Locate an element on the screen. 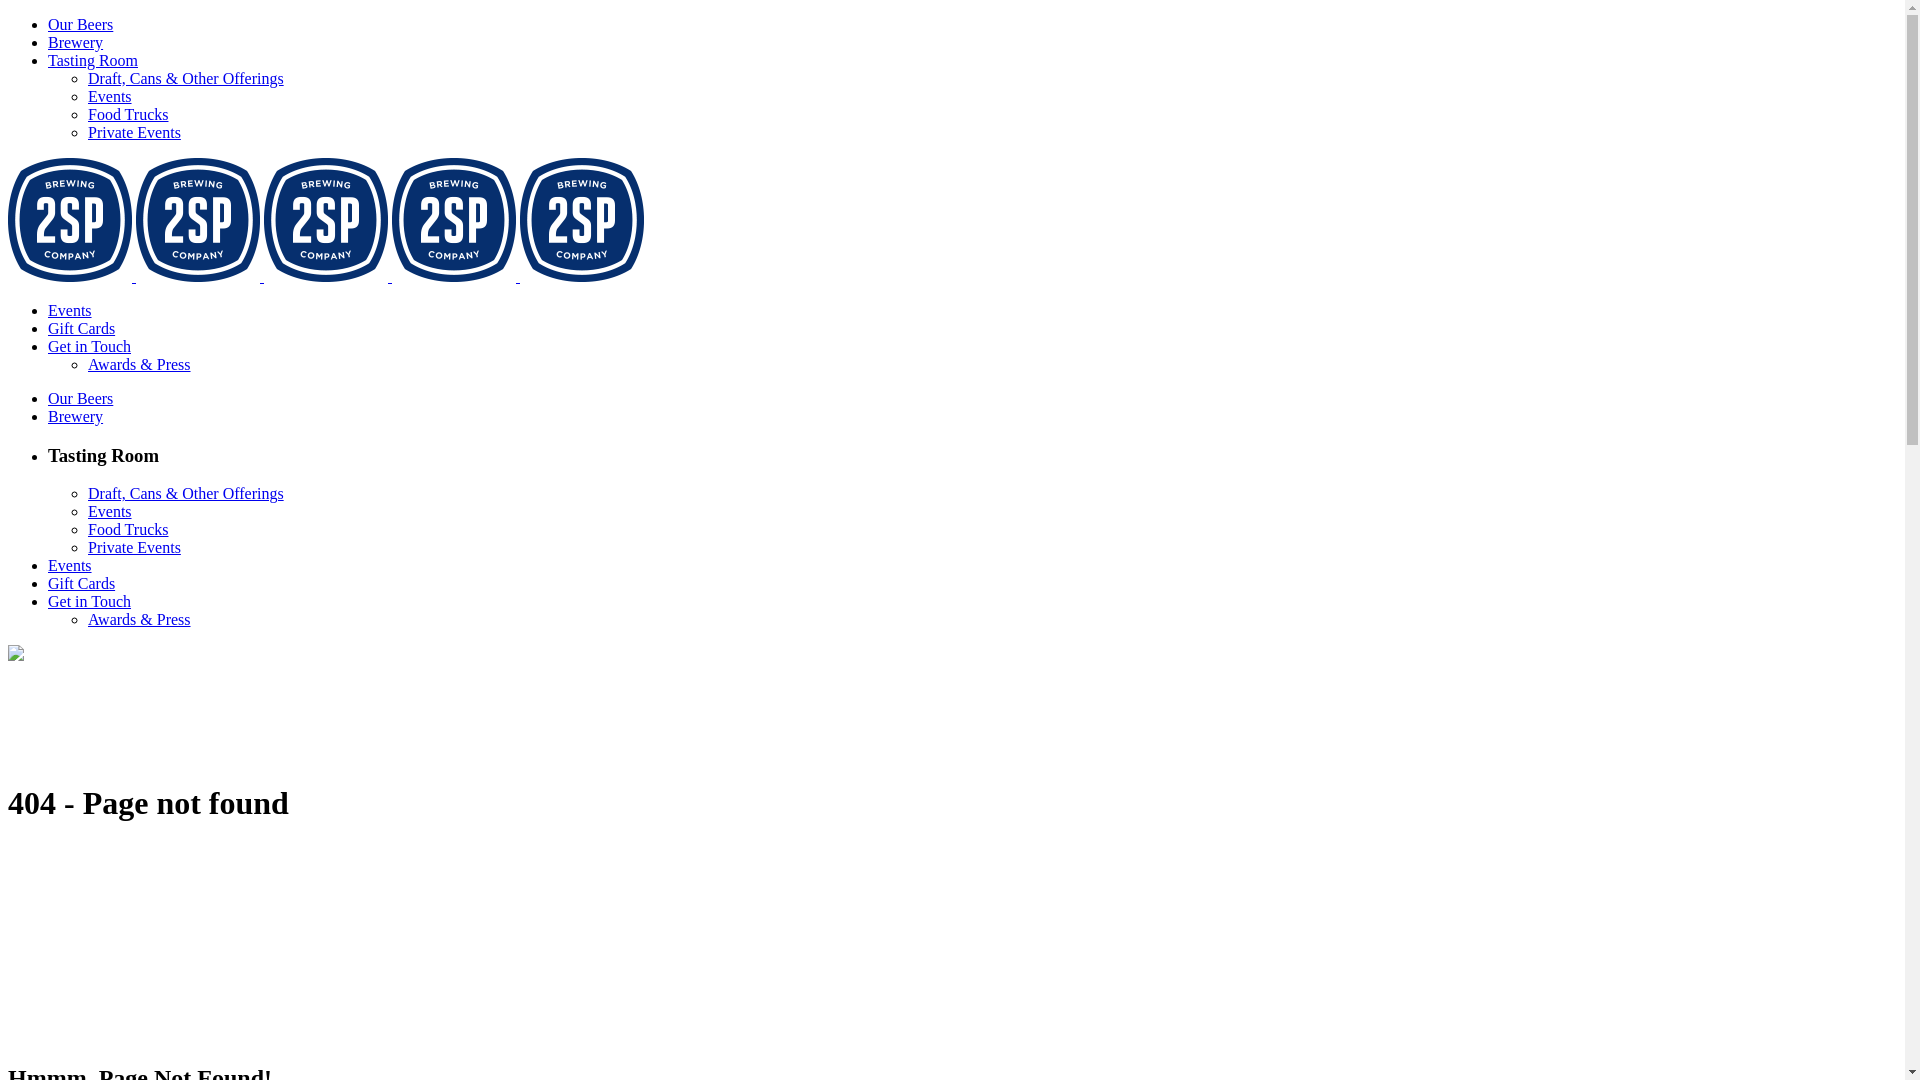  Our Beers is located at coordinates (80, 398).